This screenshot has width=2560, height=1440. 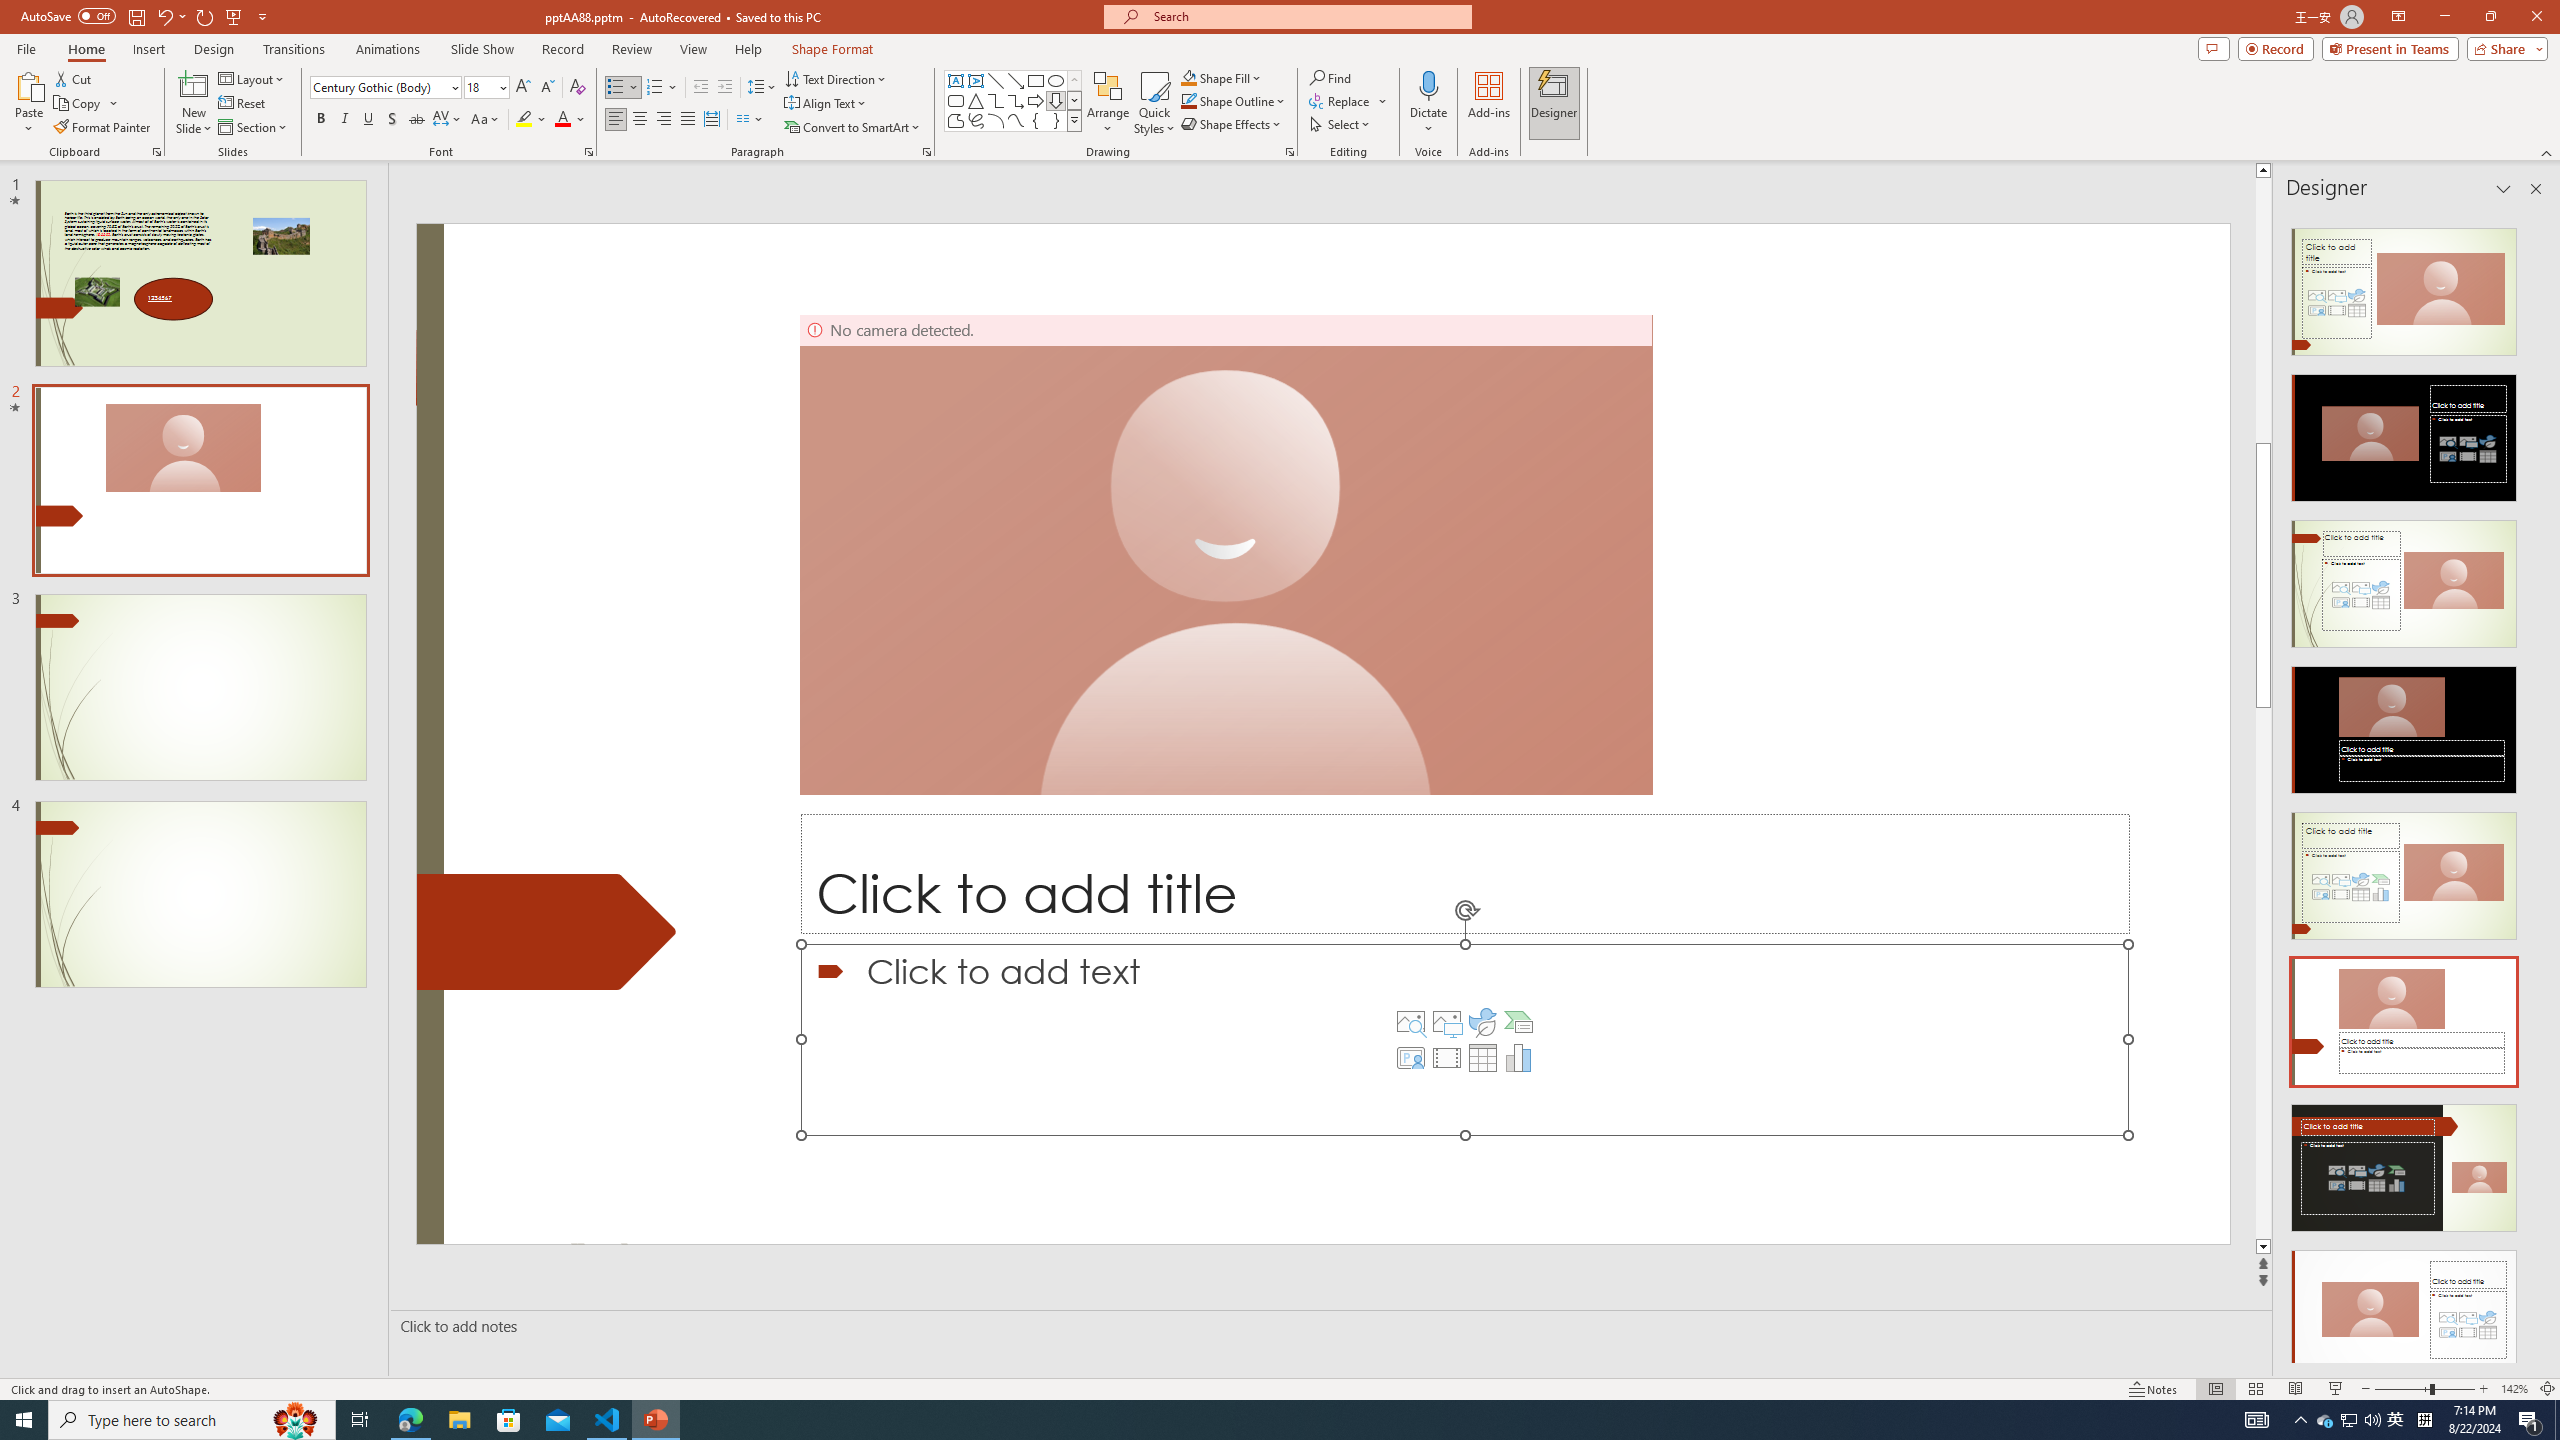 I want to click on Left Brace, so click(x=1036, y=120).